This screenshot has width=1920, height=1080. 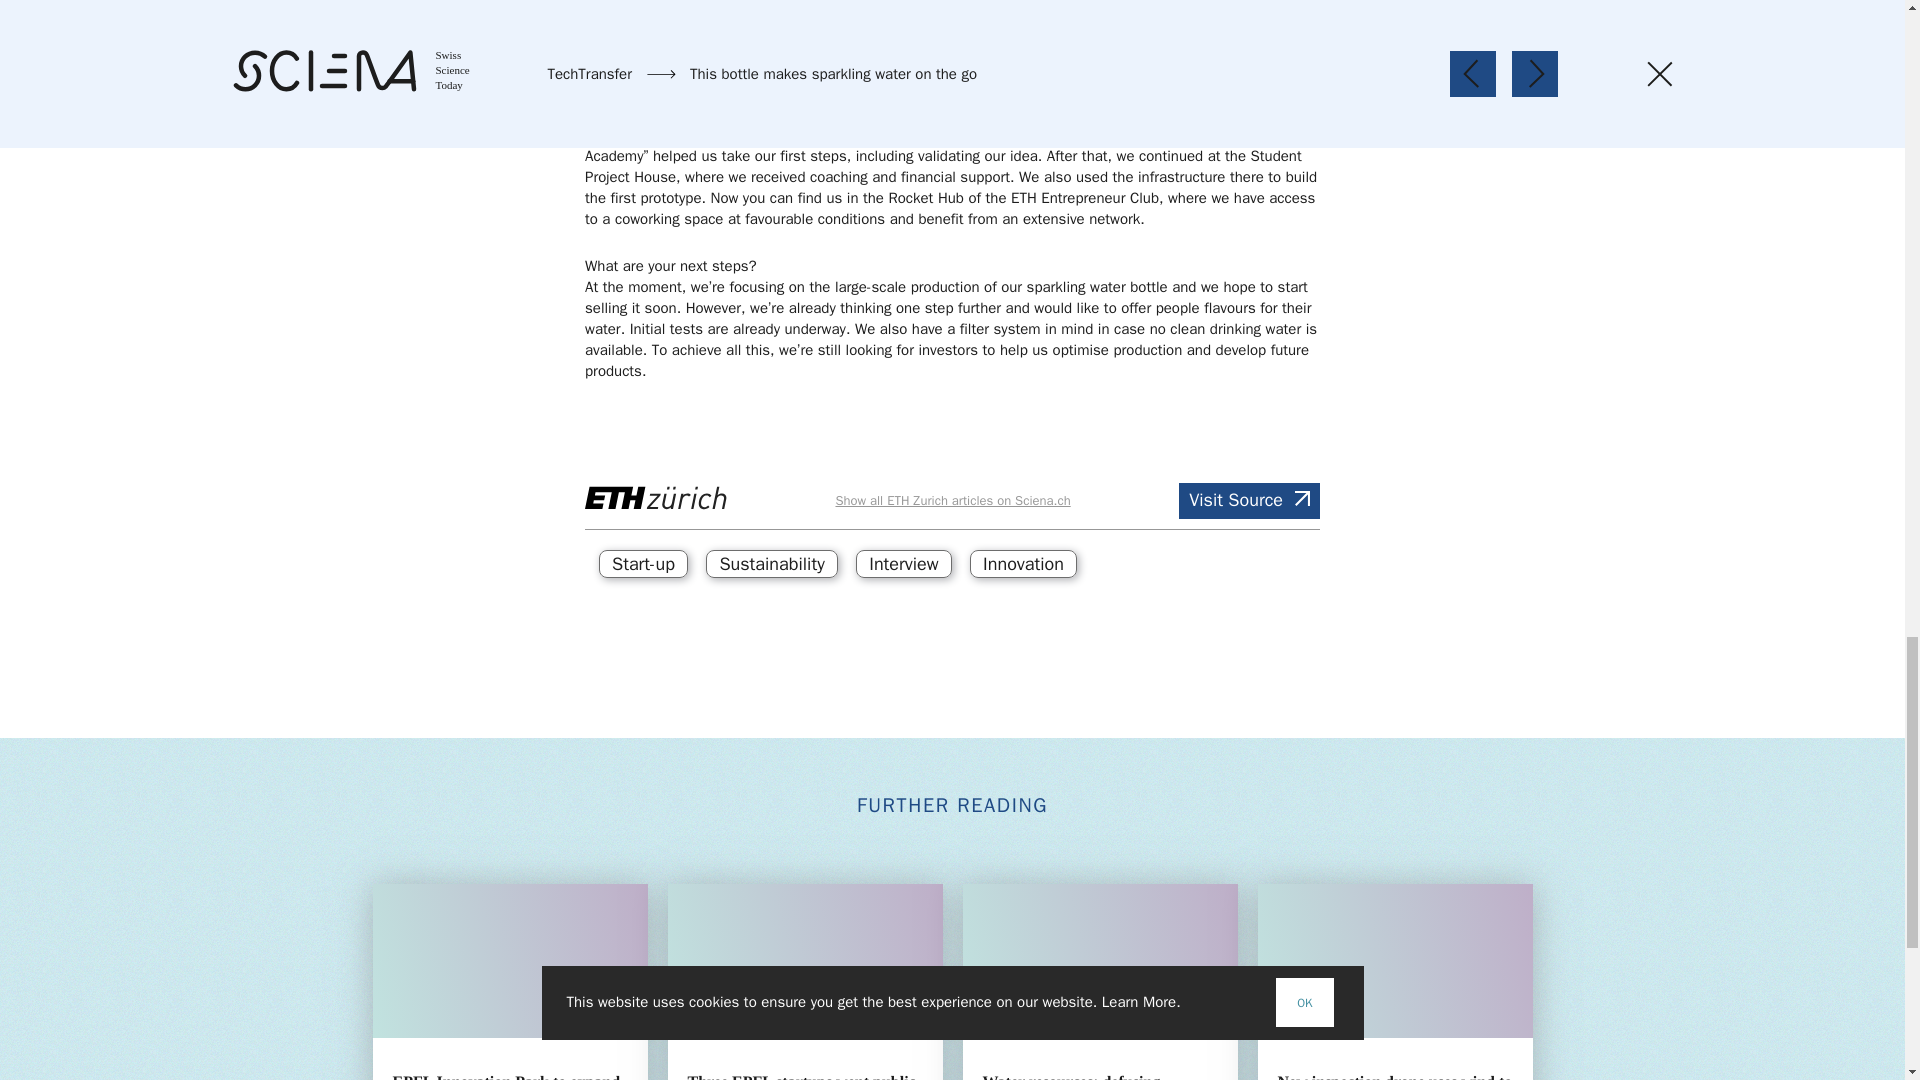 What do you see at coordinates (903, 563) in the screenshot?
I see `Interview` at bounding box center [903, 563].